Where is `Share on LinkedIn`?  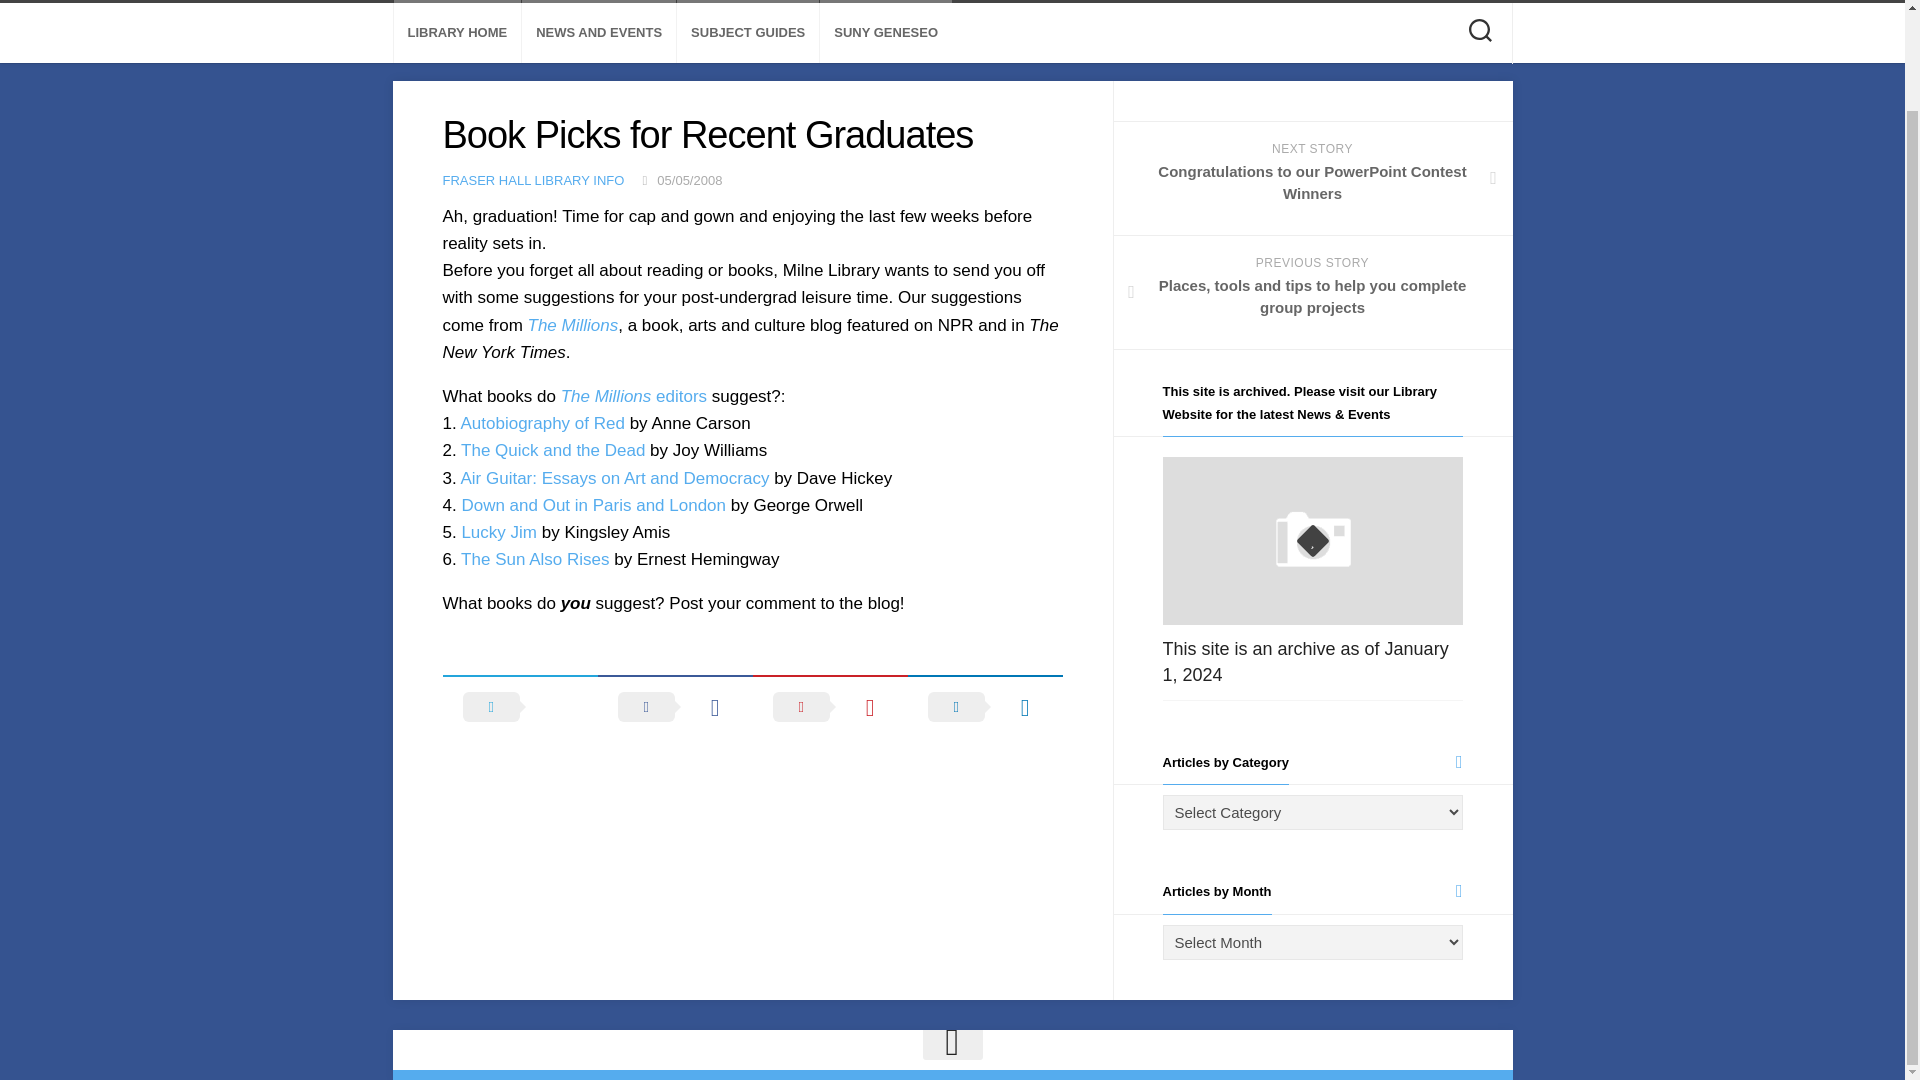
Share on LinkedIn is located at coordinates (986, 706).